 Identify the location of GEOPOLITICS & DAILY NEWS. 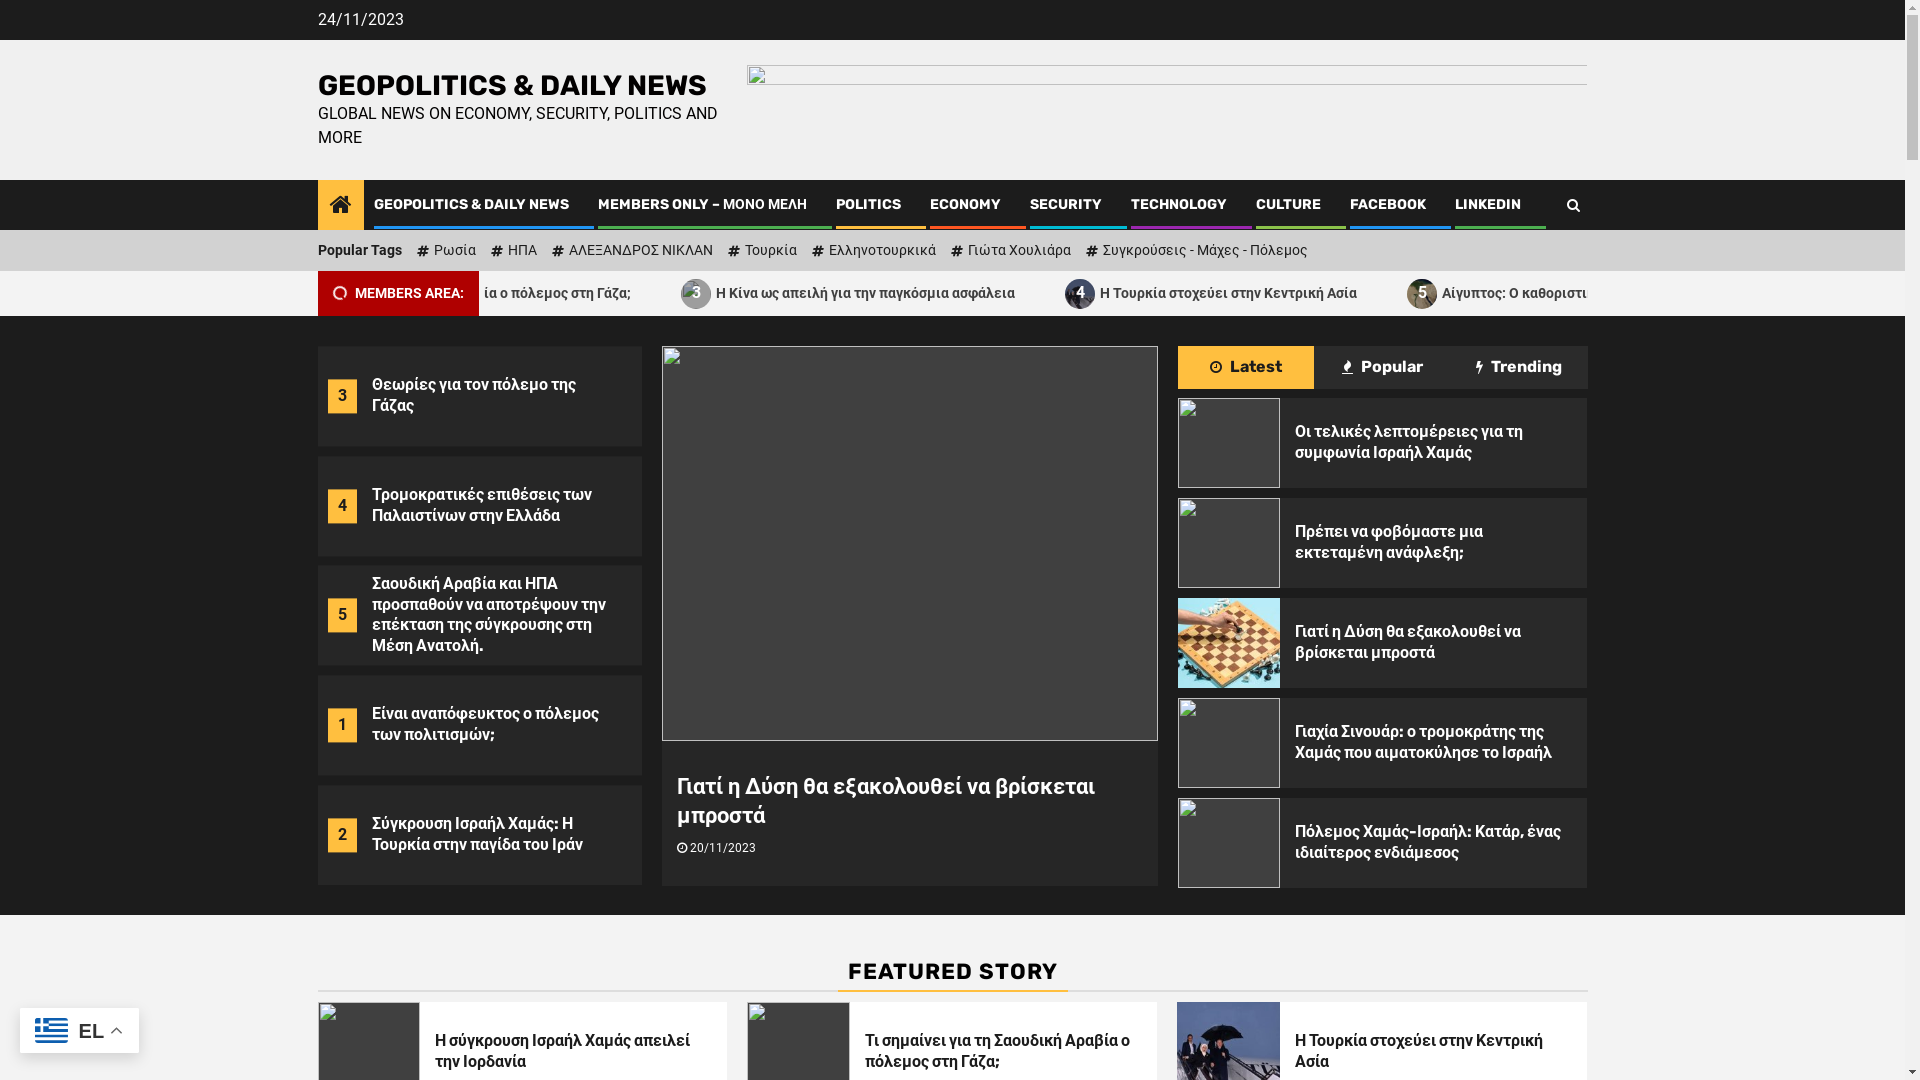
(512, 86).